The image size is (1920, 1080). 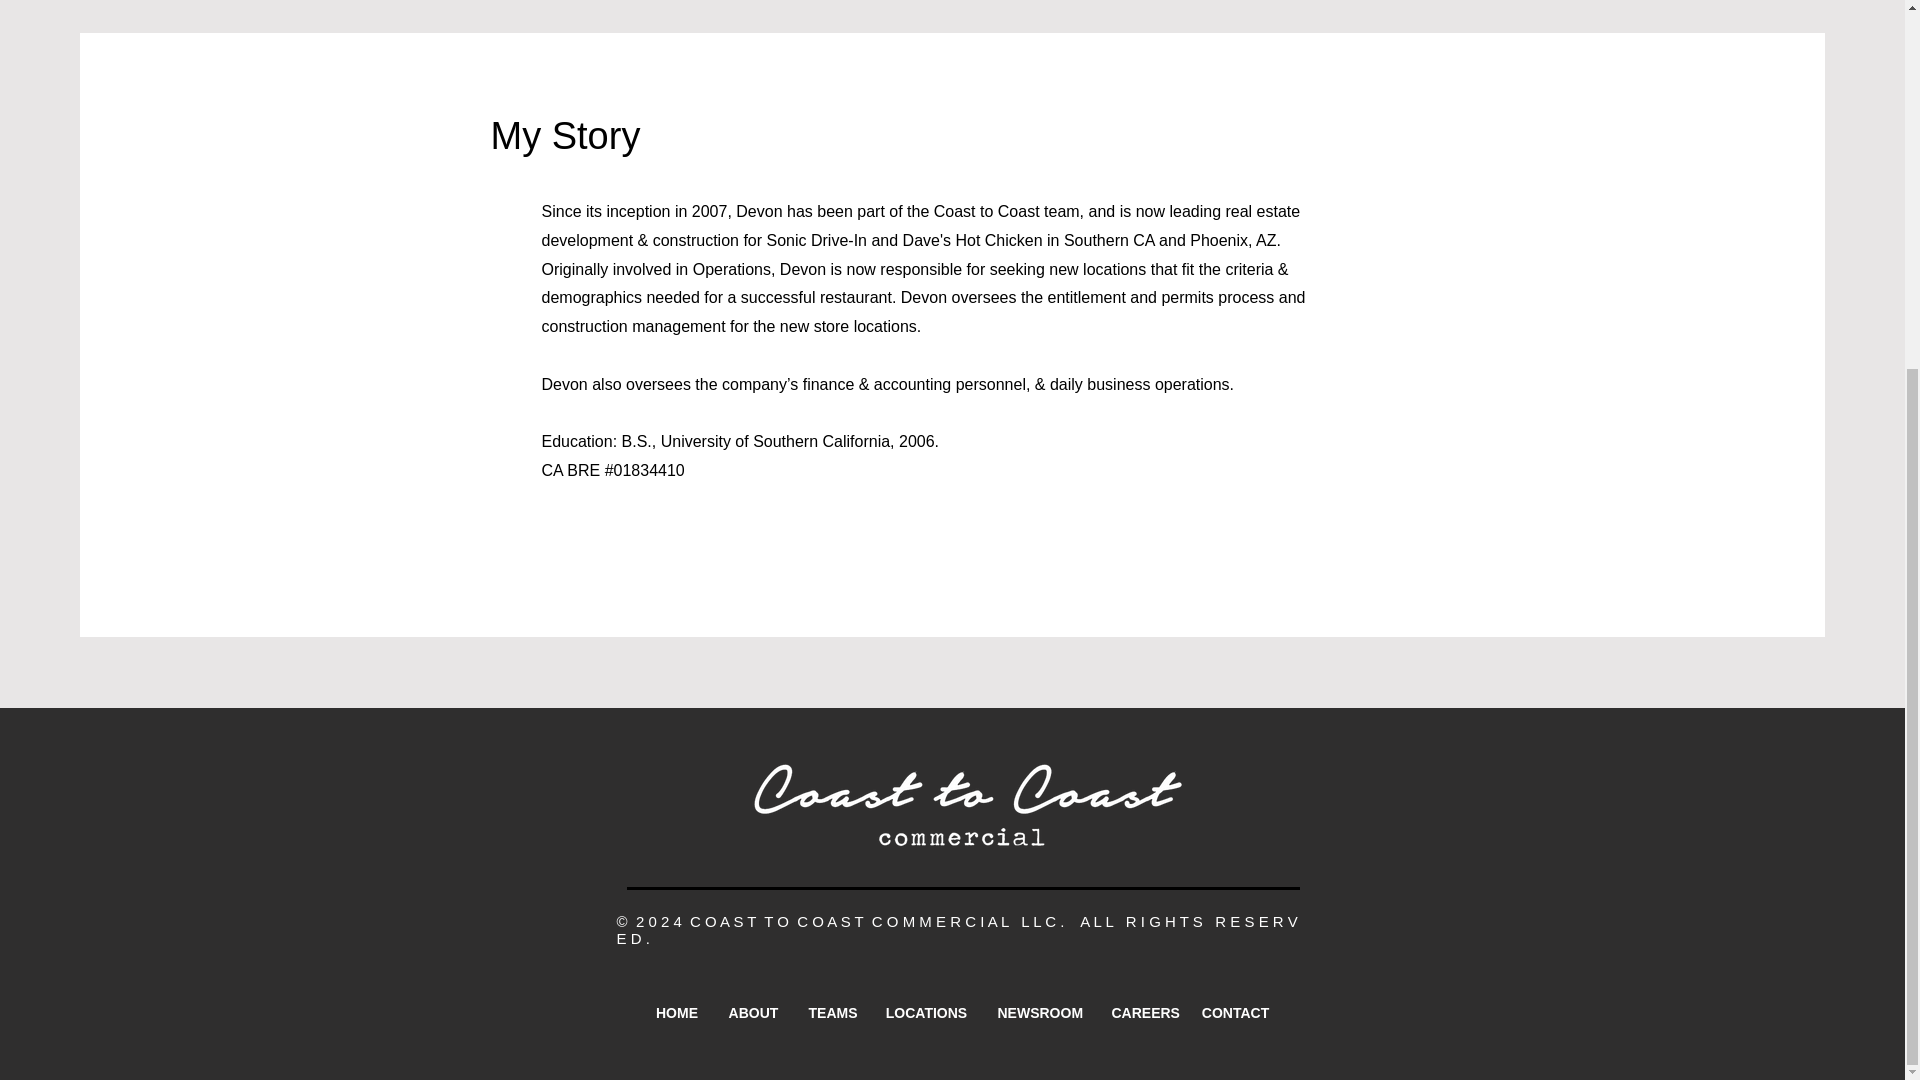 What do you see at coordinates (1141, 1010) in the screenshot?
I see `CAREERS` at bounding box center [1141, 1010].